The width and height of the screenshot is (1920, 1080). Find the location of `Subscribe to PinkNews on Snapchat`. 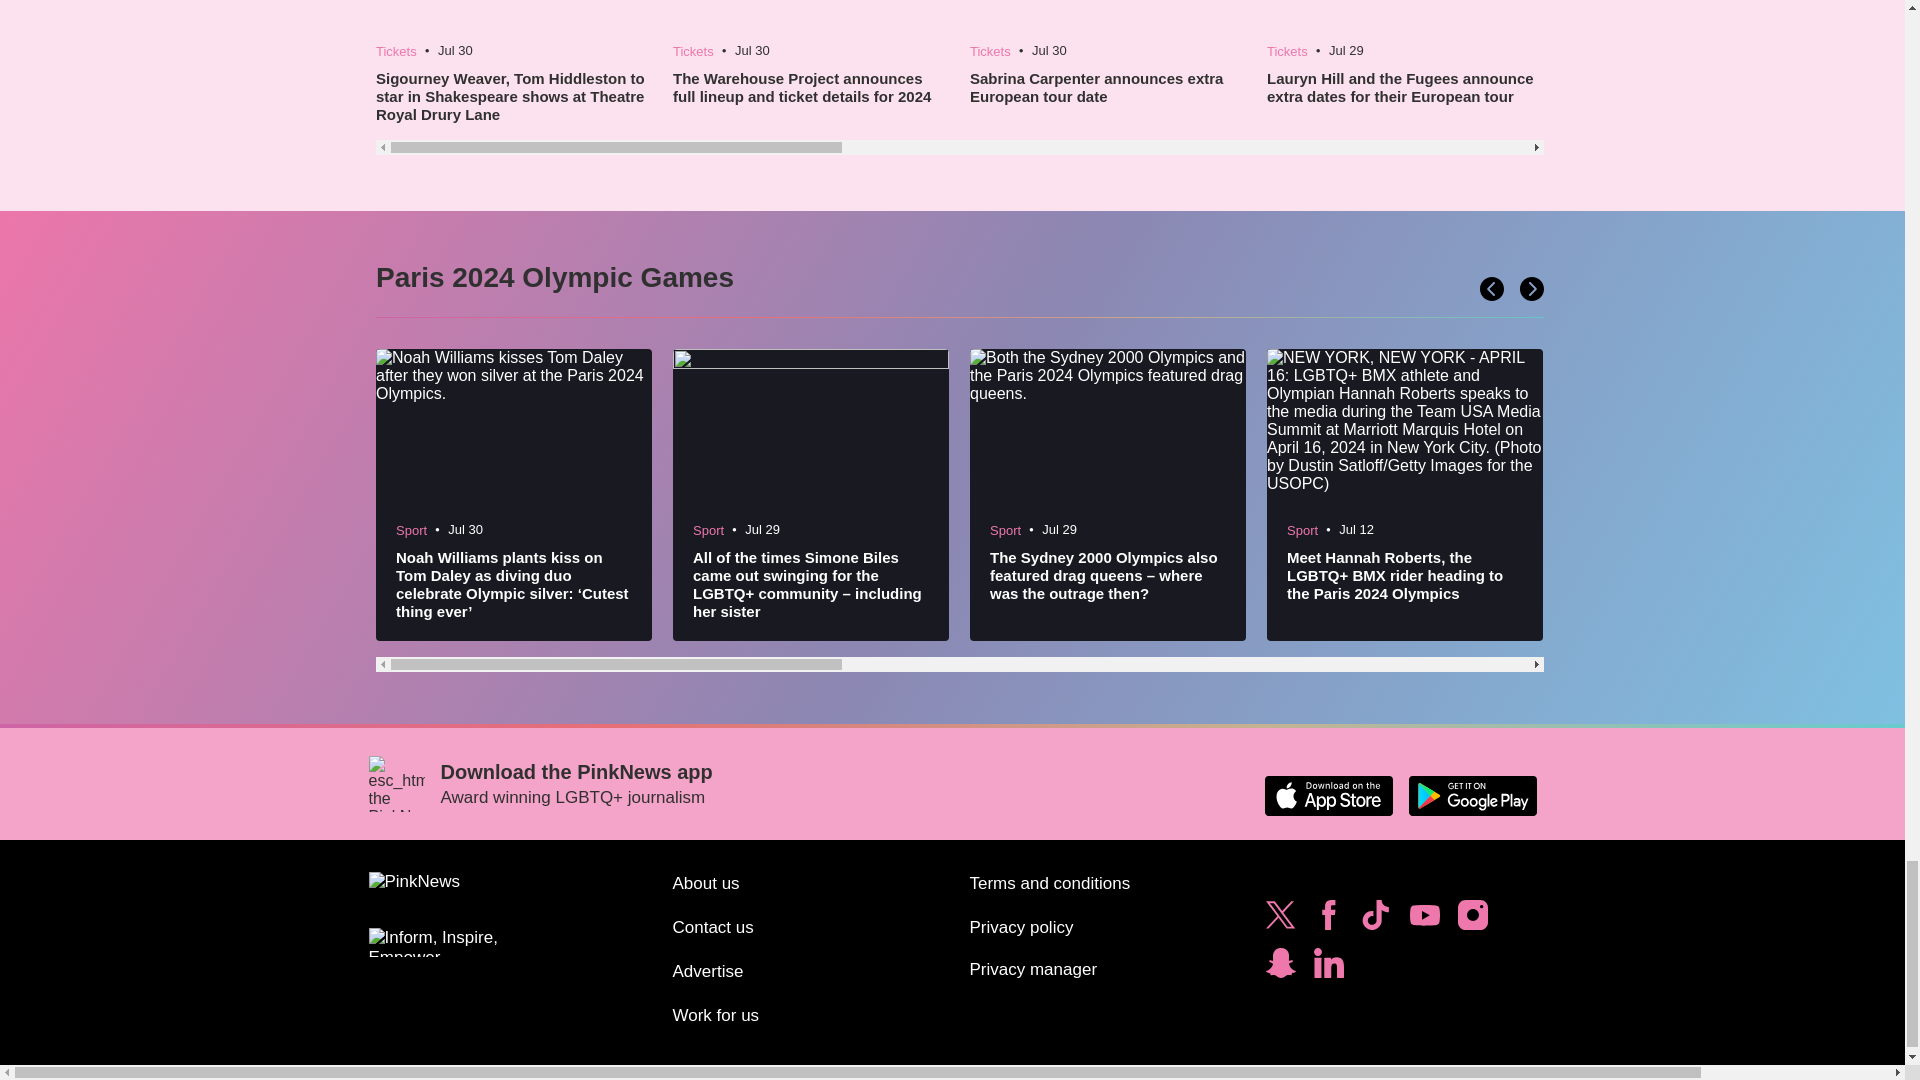

Subscribe to PinkNews on Snapchat is located at coordinates (1280, 968).